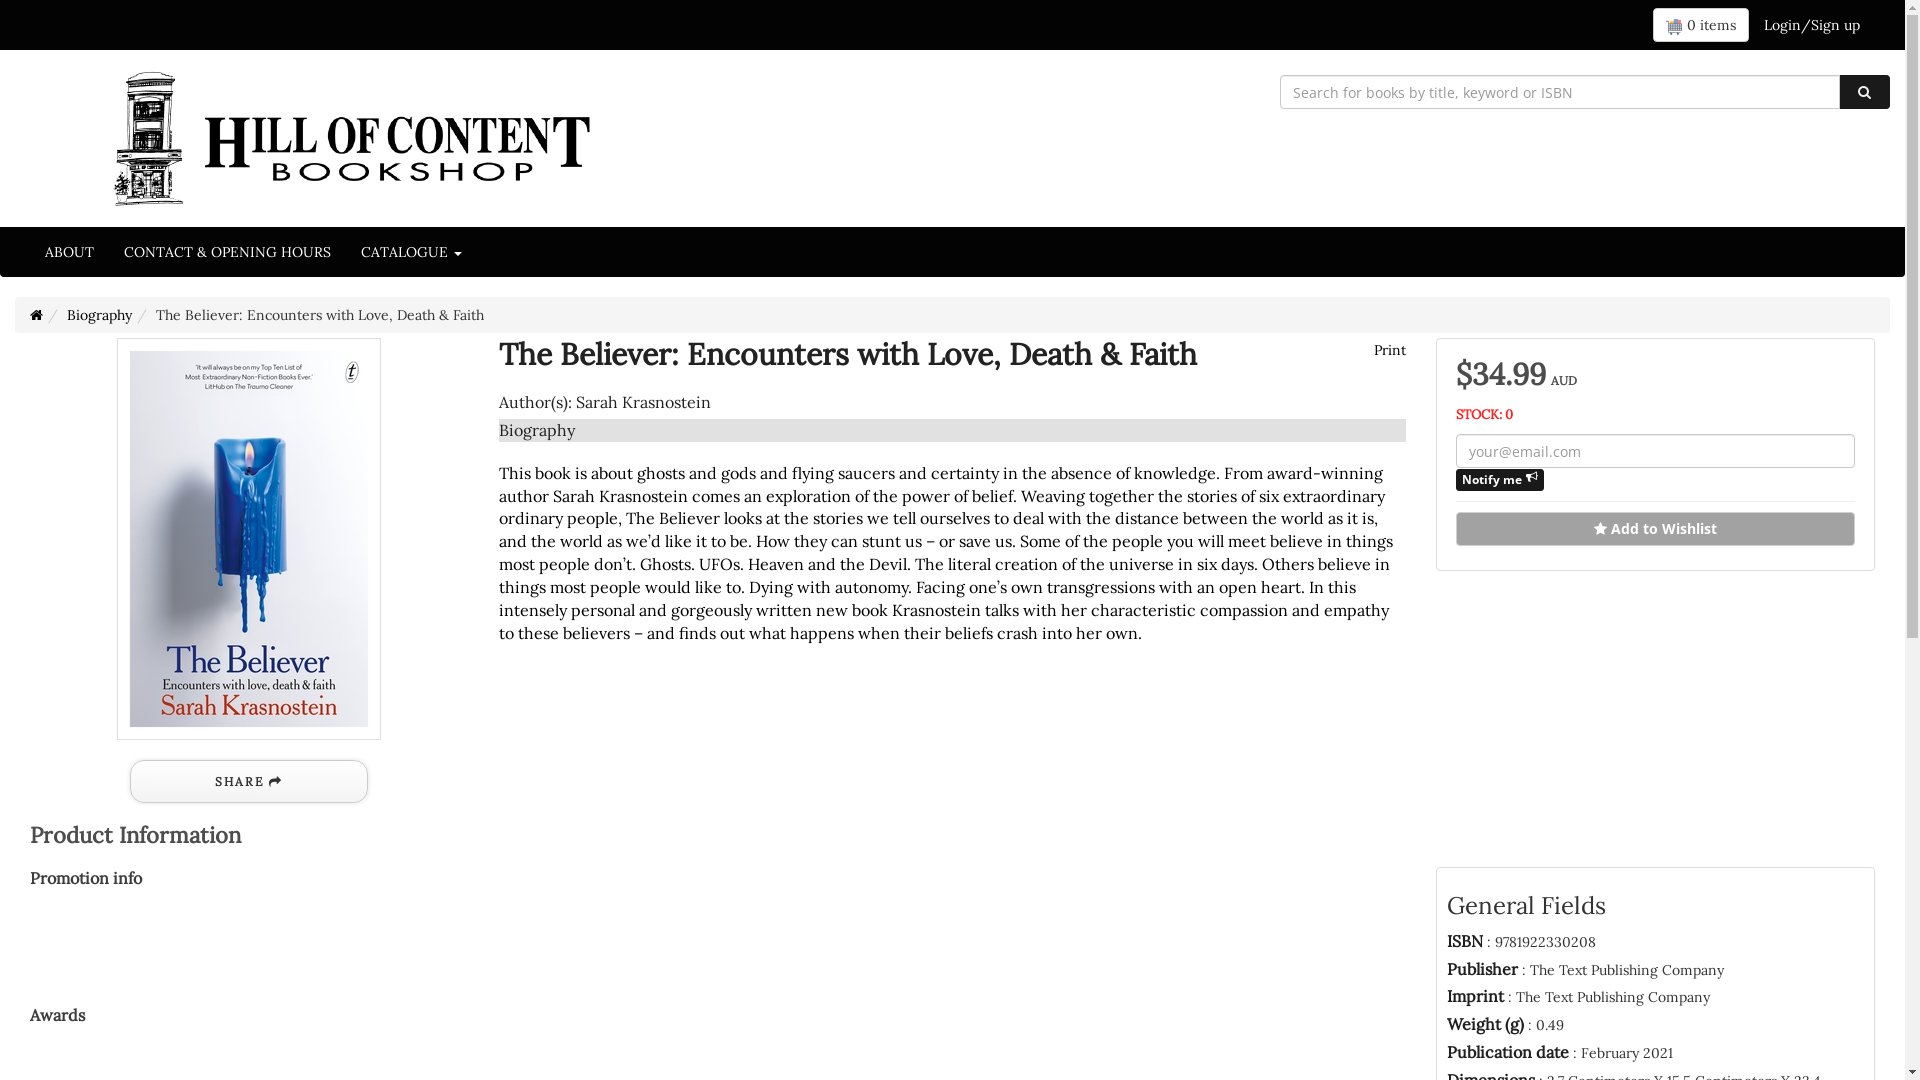 This screenshot has width=1920, height=1080. Describe the element at coordinates (1812, 25) in the screenshot. I see `Login/Sign up` at that location.